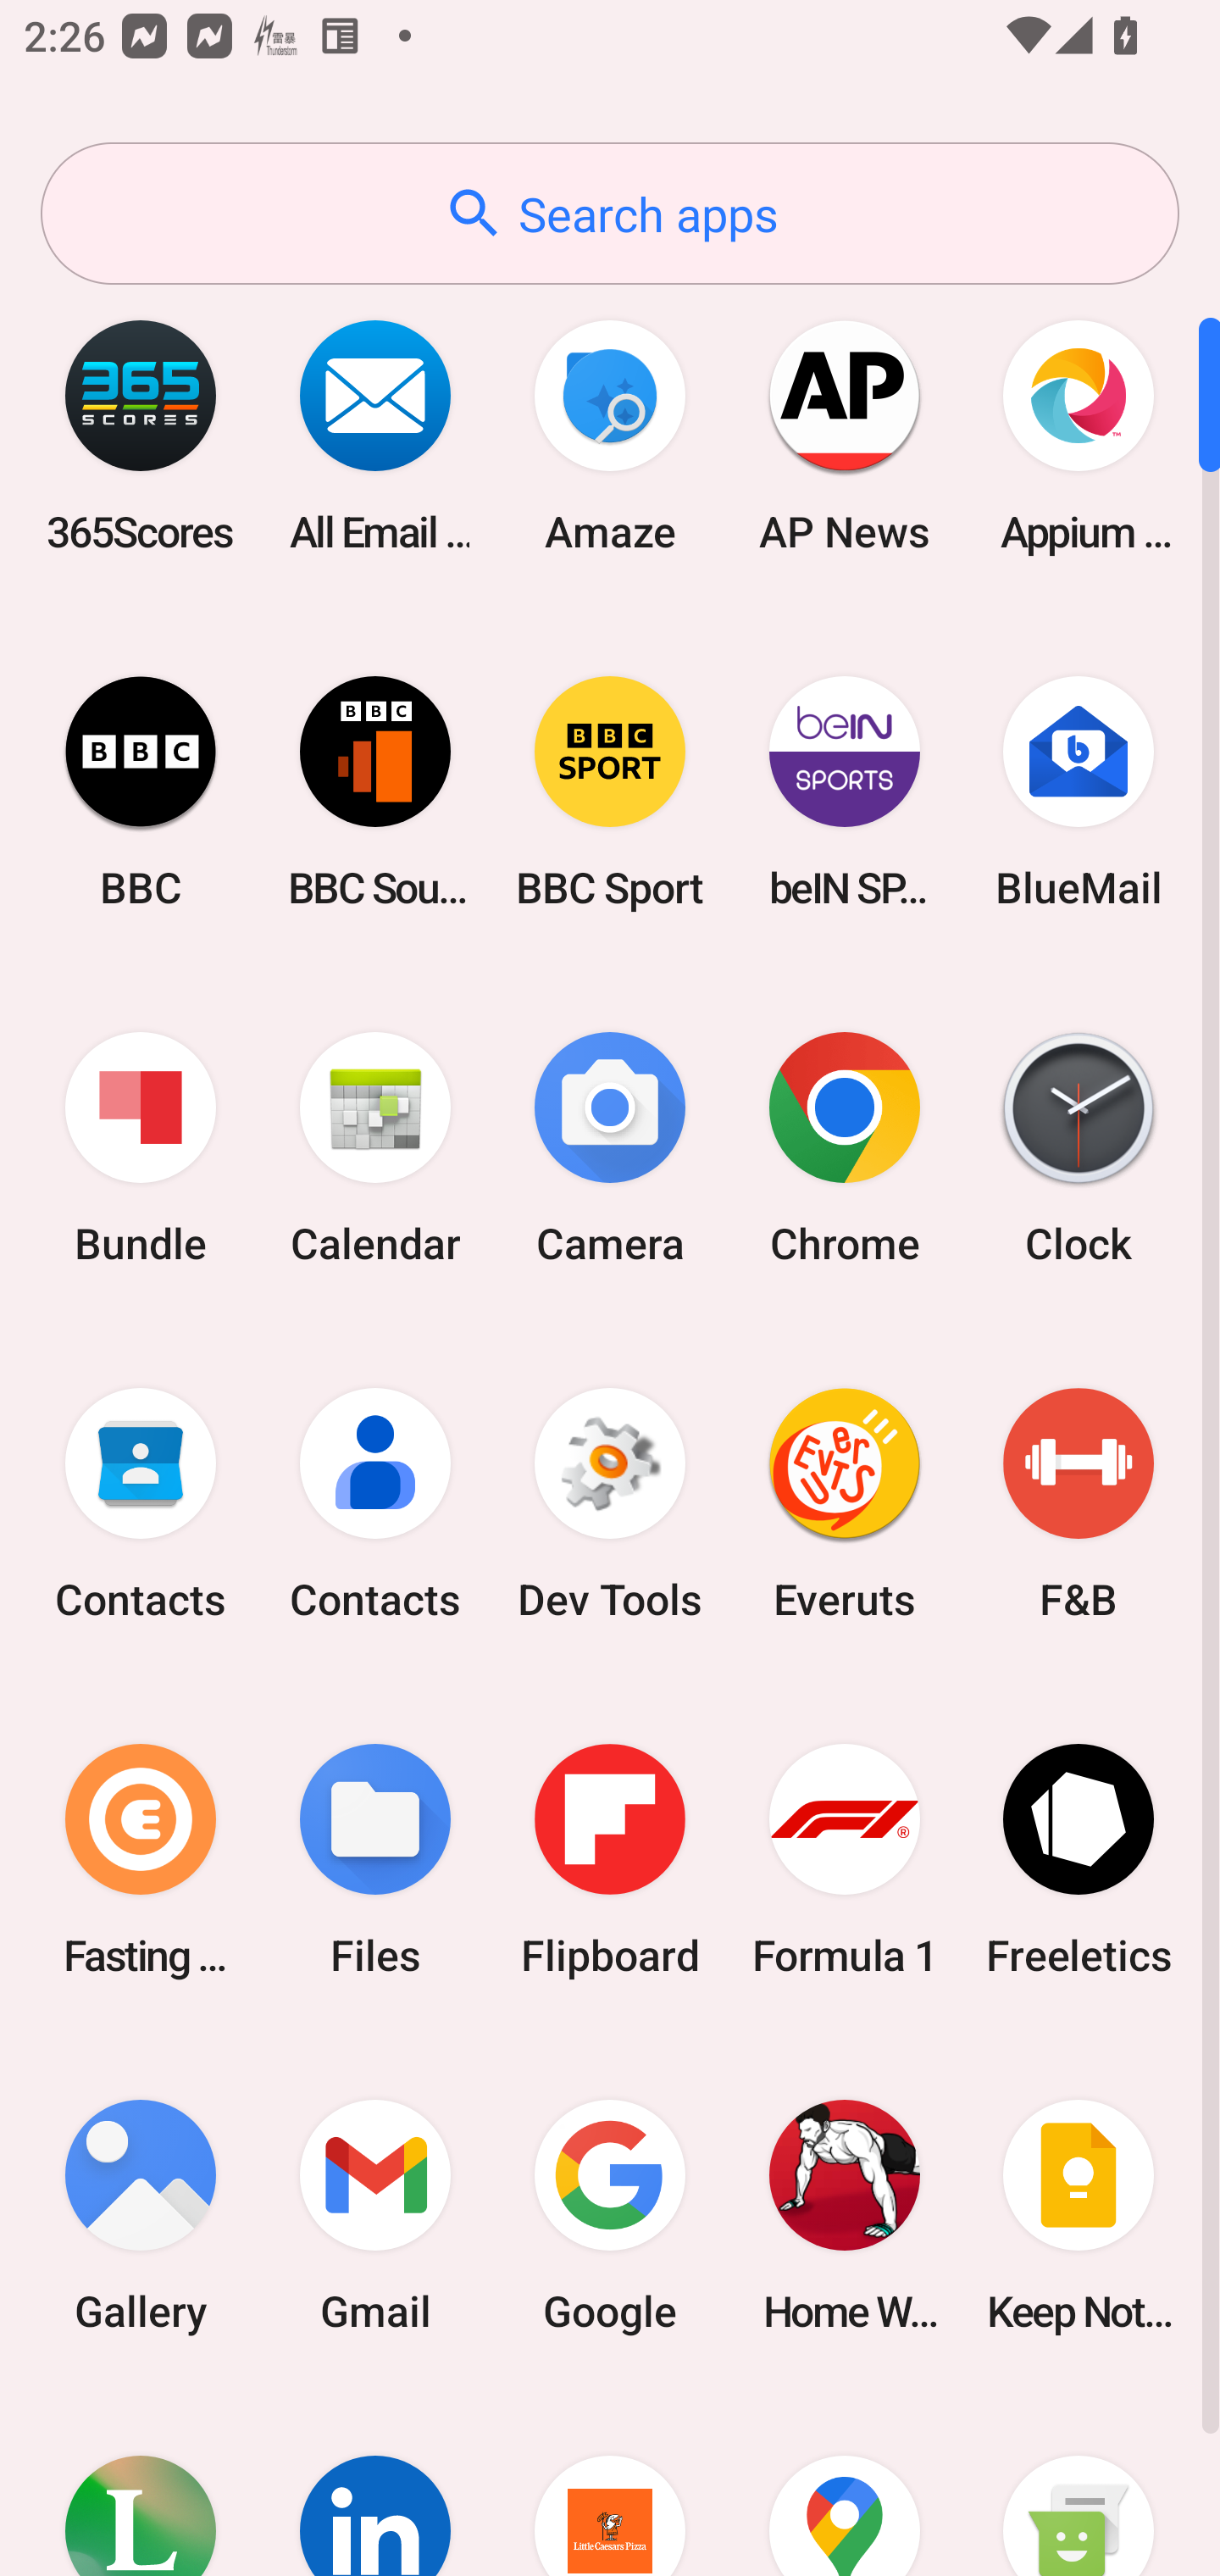  What do you see at coordinates (844, 1149) in the screenshot?
I see `Chrome` at bounding box center [844, 1149].